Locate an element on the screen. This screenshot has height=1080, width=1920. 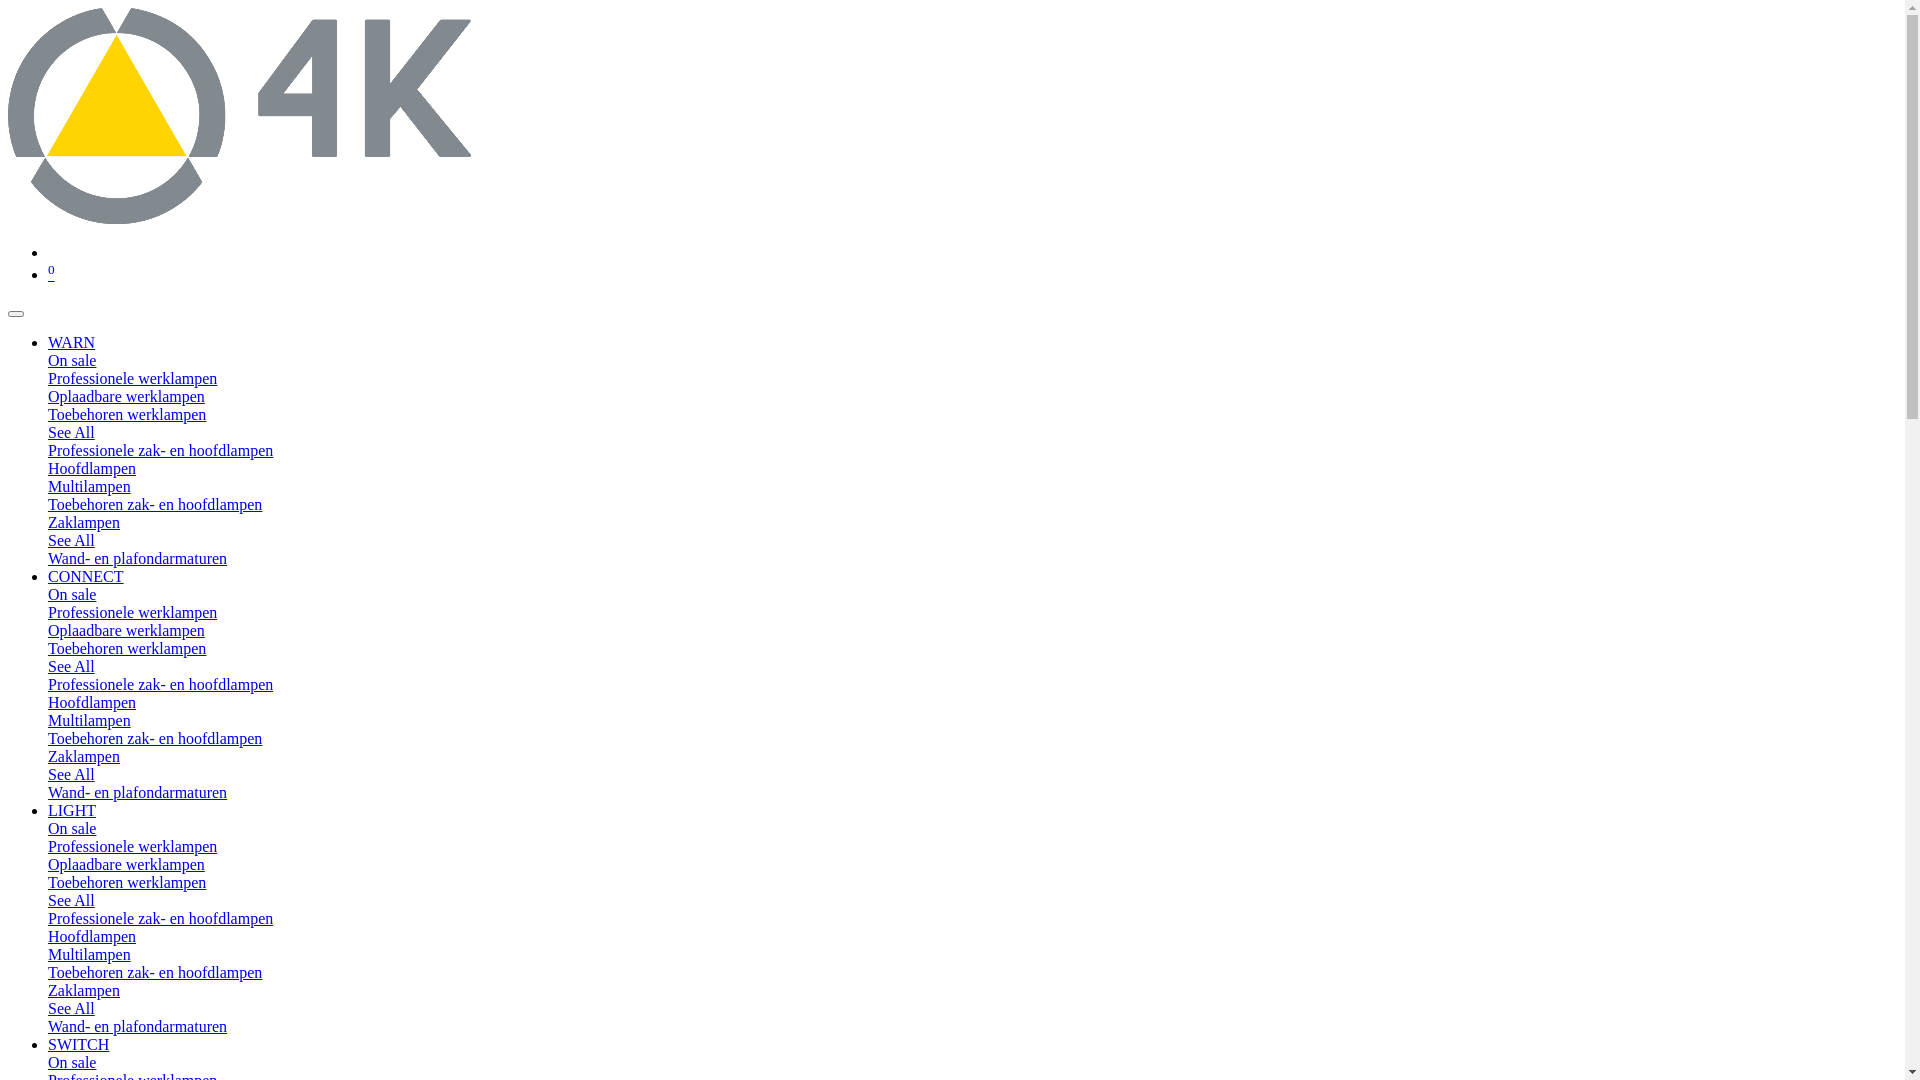
Toebehoren zak- en hoofdlampen is located at coordinates (155, 504).